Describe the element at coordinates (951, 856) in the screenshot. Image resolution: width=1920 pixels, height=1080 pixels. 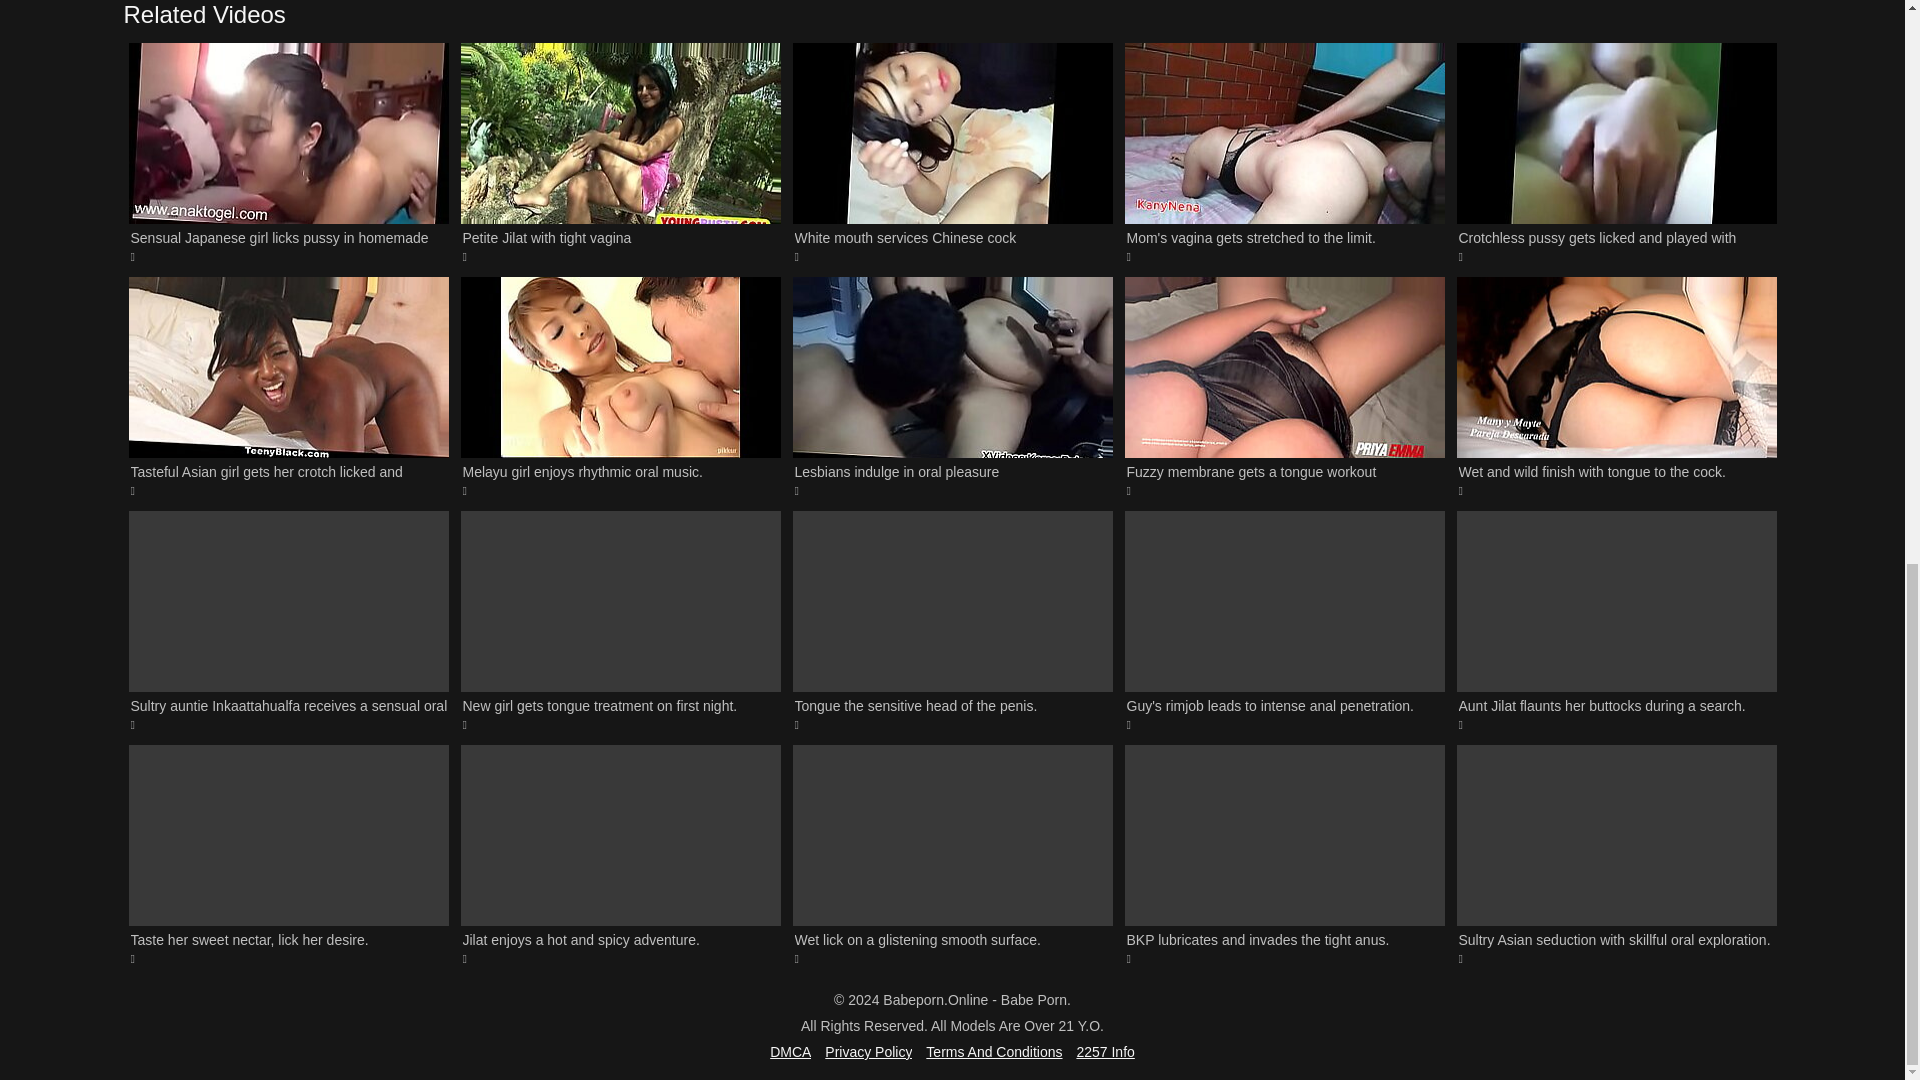
I see `Wet lick on a glistening smooth surface.` at that location.